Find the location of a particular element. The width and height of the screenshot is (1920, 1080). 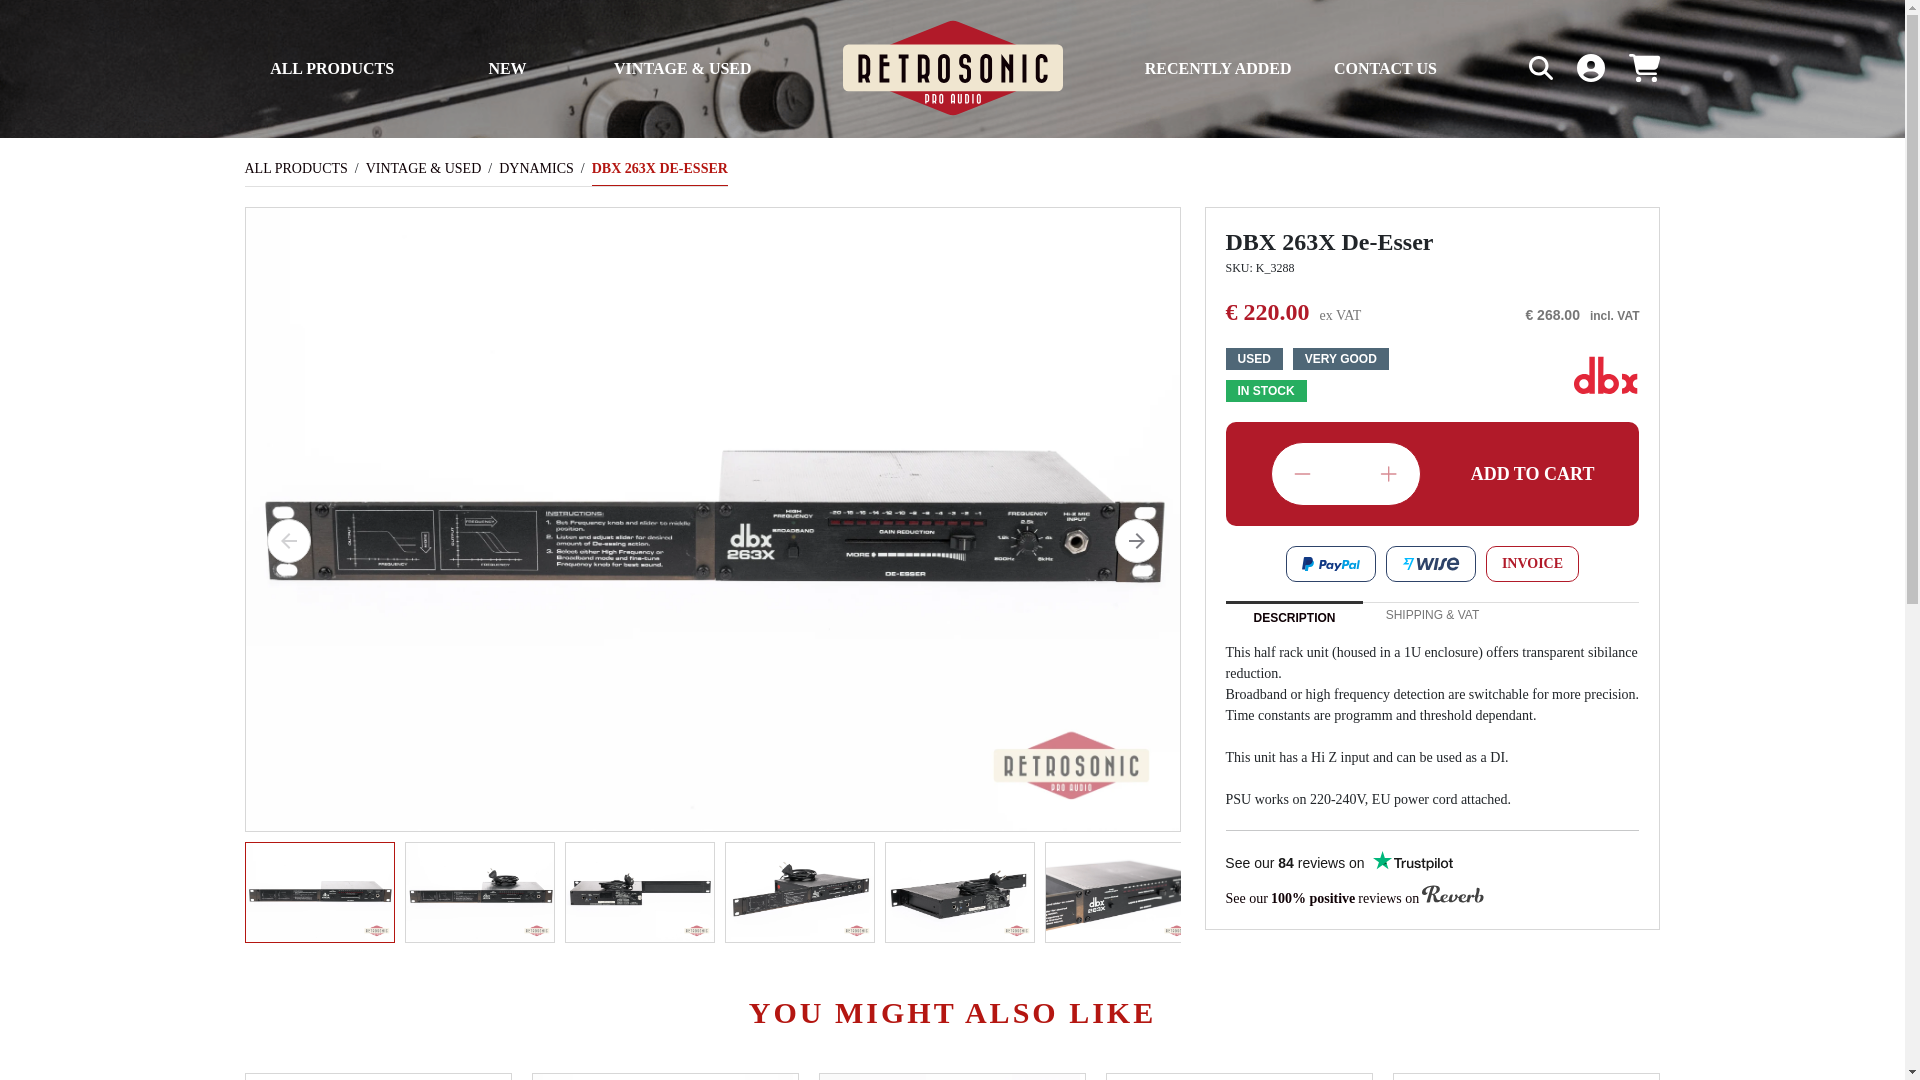

Customer reviews powered by Trustpilot is located at coordinates (1337, 862).